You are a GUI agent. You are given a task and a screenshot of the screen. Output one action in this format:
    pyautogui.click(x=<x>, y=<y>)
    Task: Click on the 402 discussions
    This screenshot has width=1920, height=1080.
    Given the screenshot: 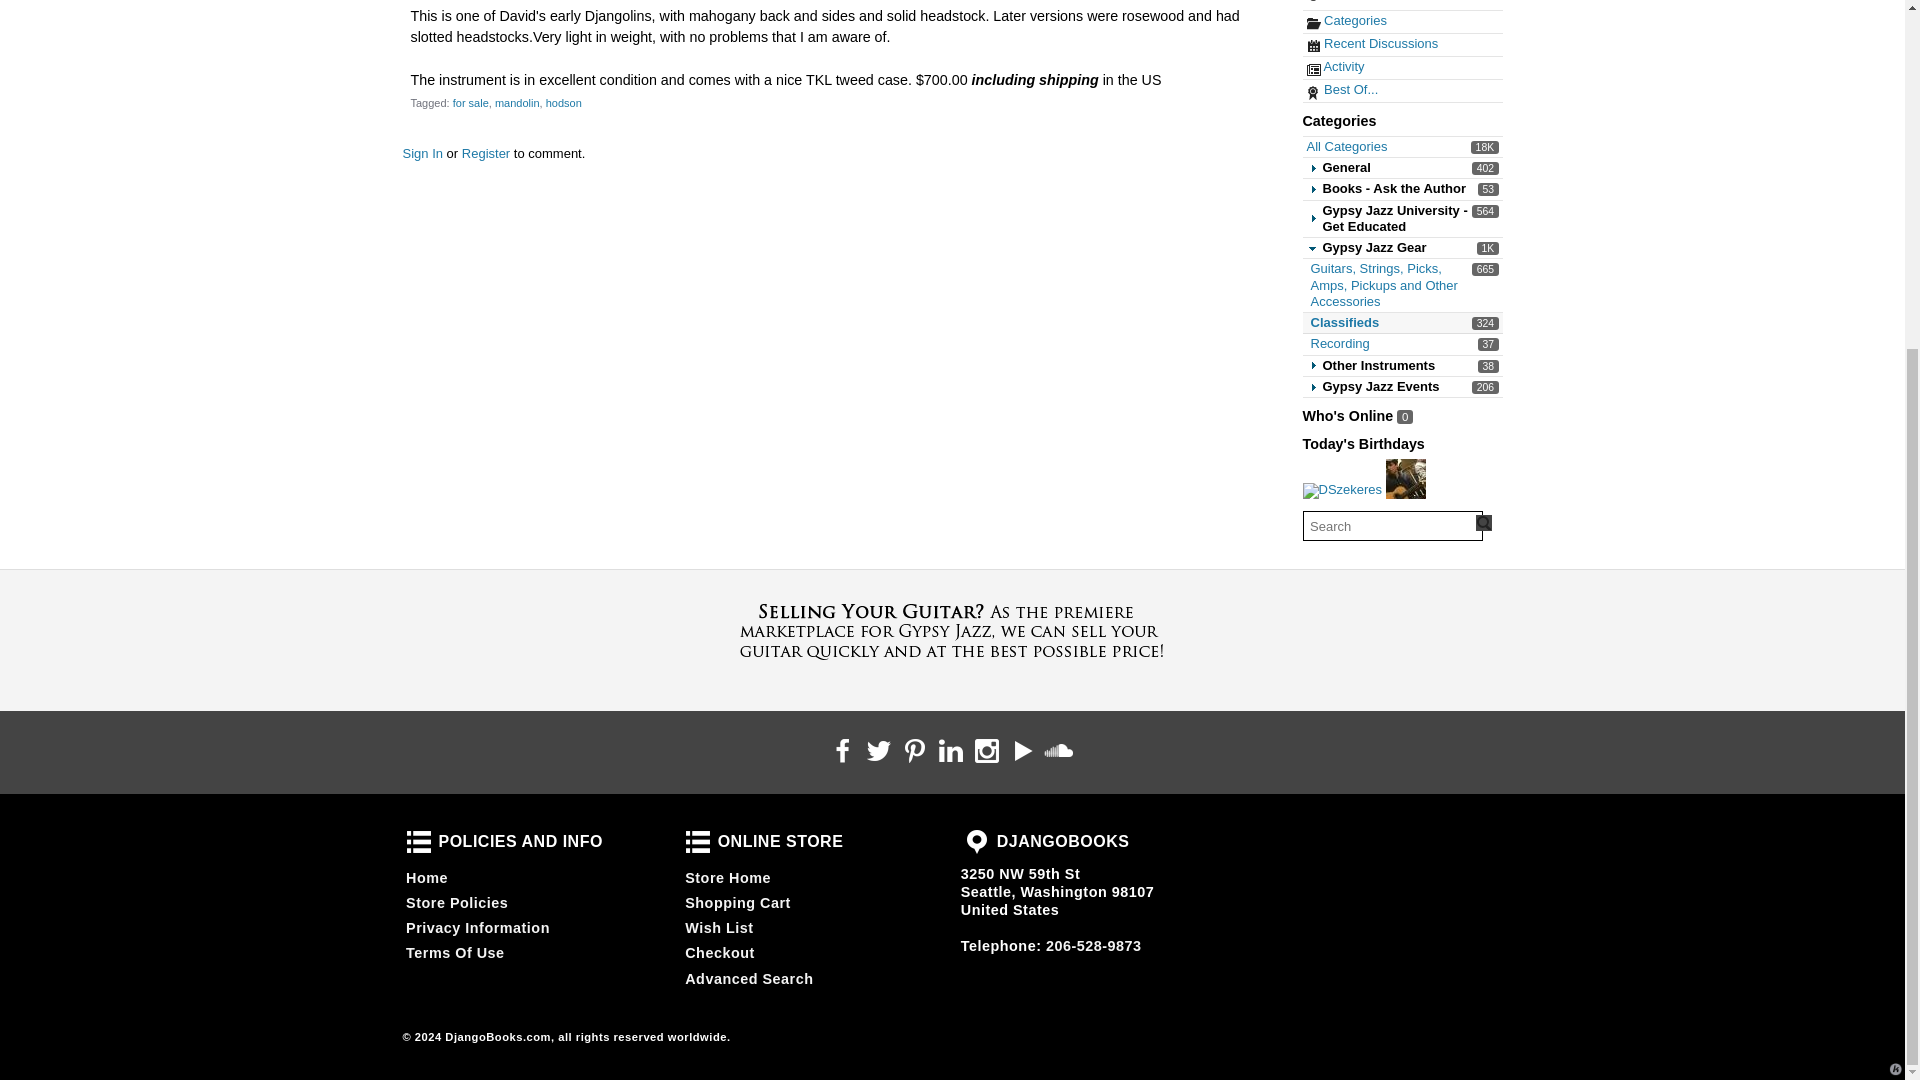 What is the action you would take?
    pyautogui.click(x=1488, y=189)
    